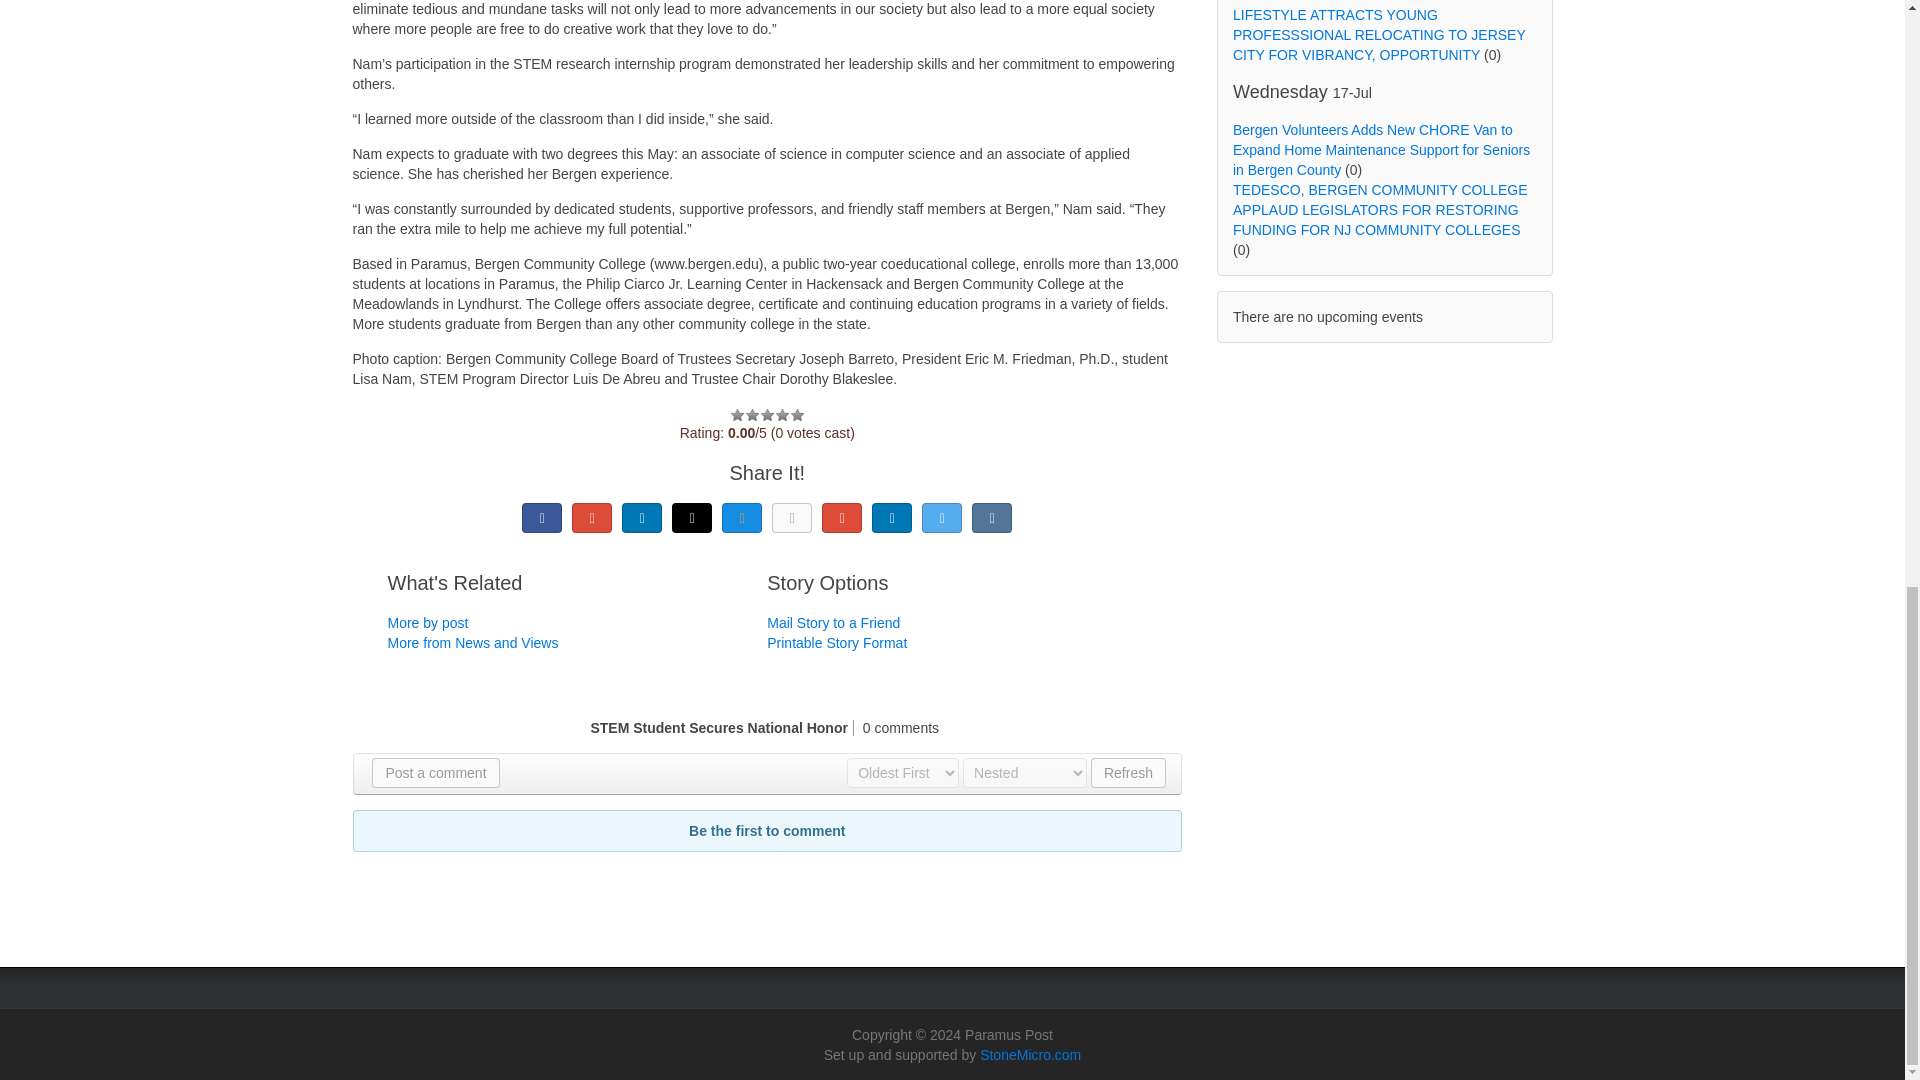 This screenshot has width=1920, height=1080. Describe the element at coordinates (991, 518) in the screenshot. I see `vk` at that location.